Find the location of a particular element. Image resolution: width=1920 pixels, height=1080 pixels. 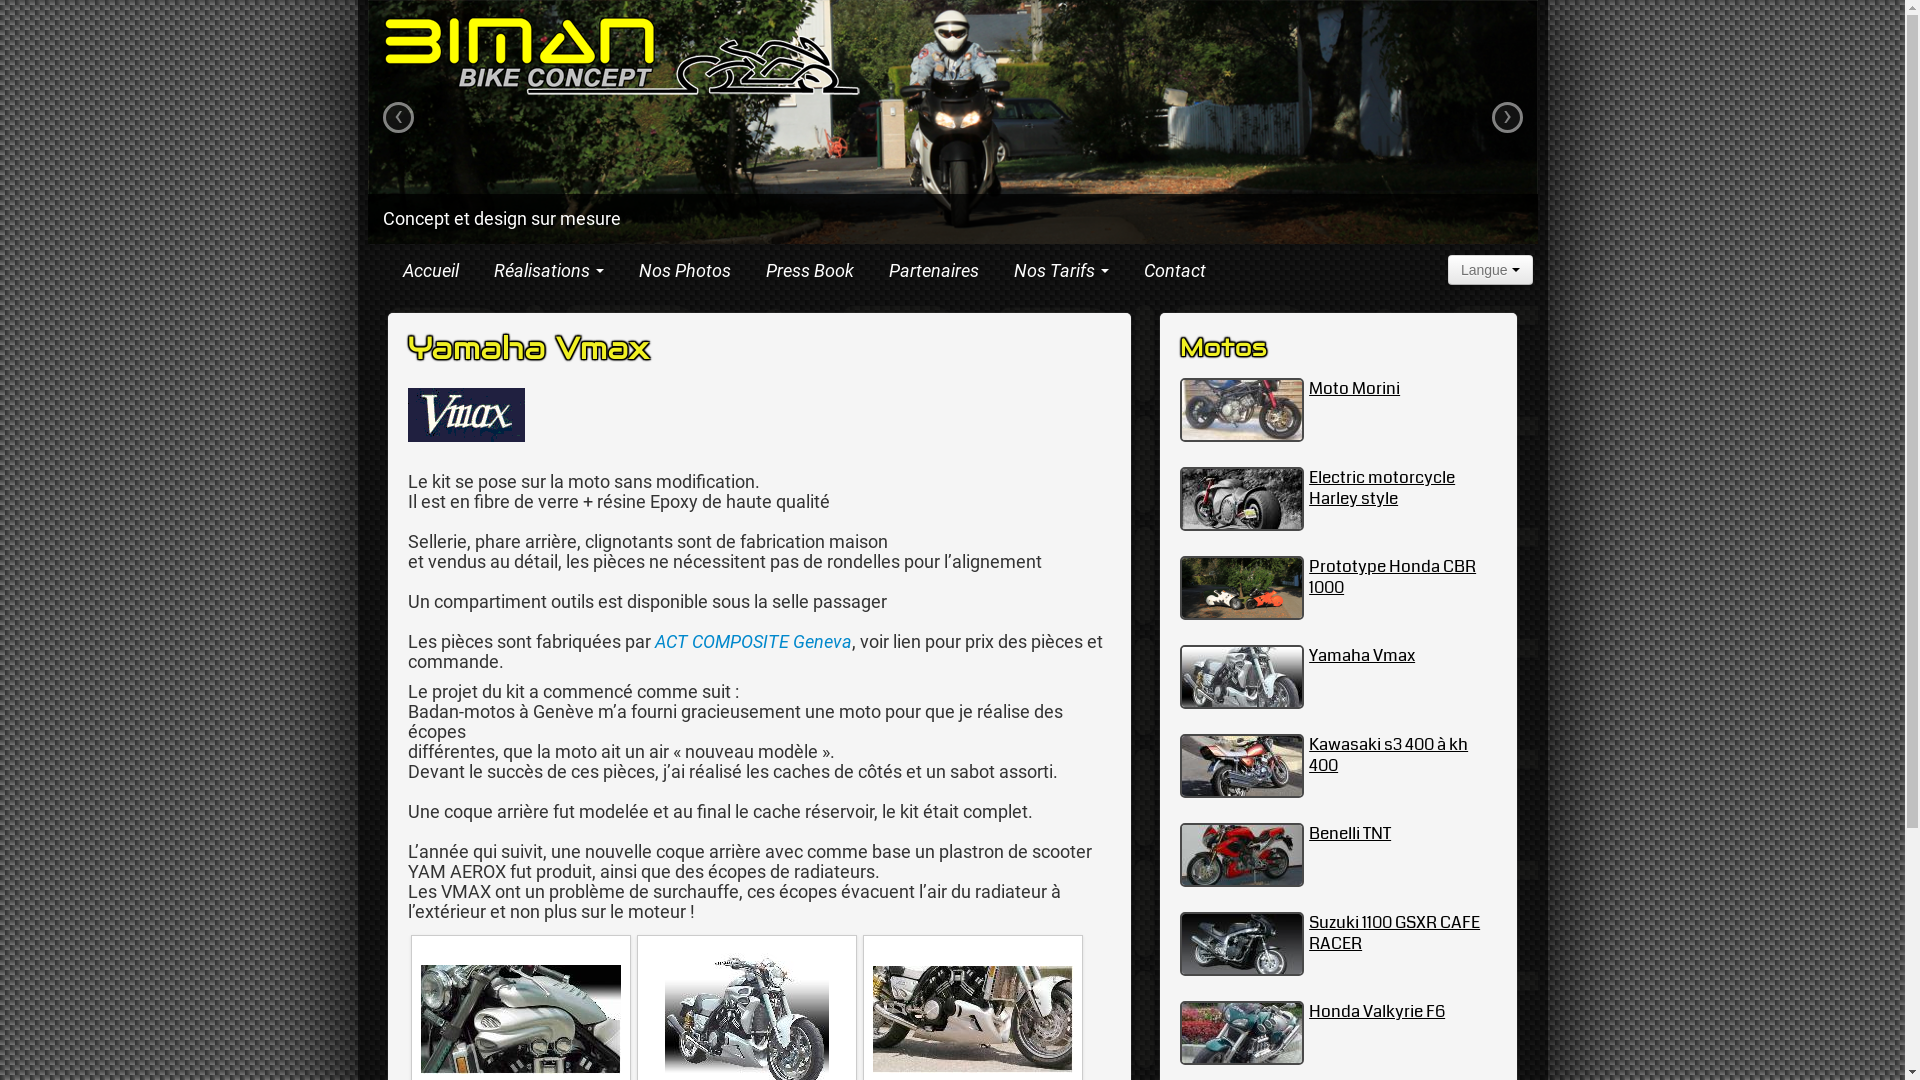

Suzuki 1100 GSXR CAFE RACER is located at coordinates (1394, 933).